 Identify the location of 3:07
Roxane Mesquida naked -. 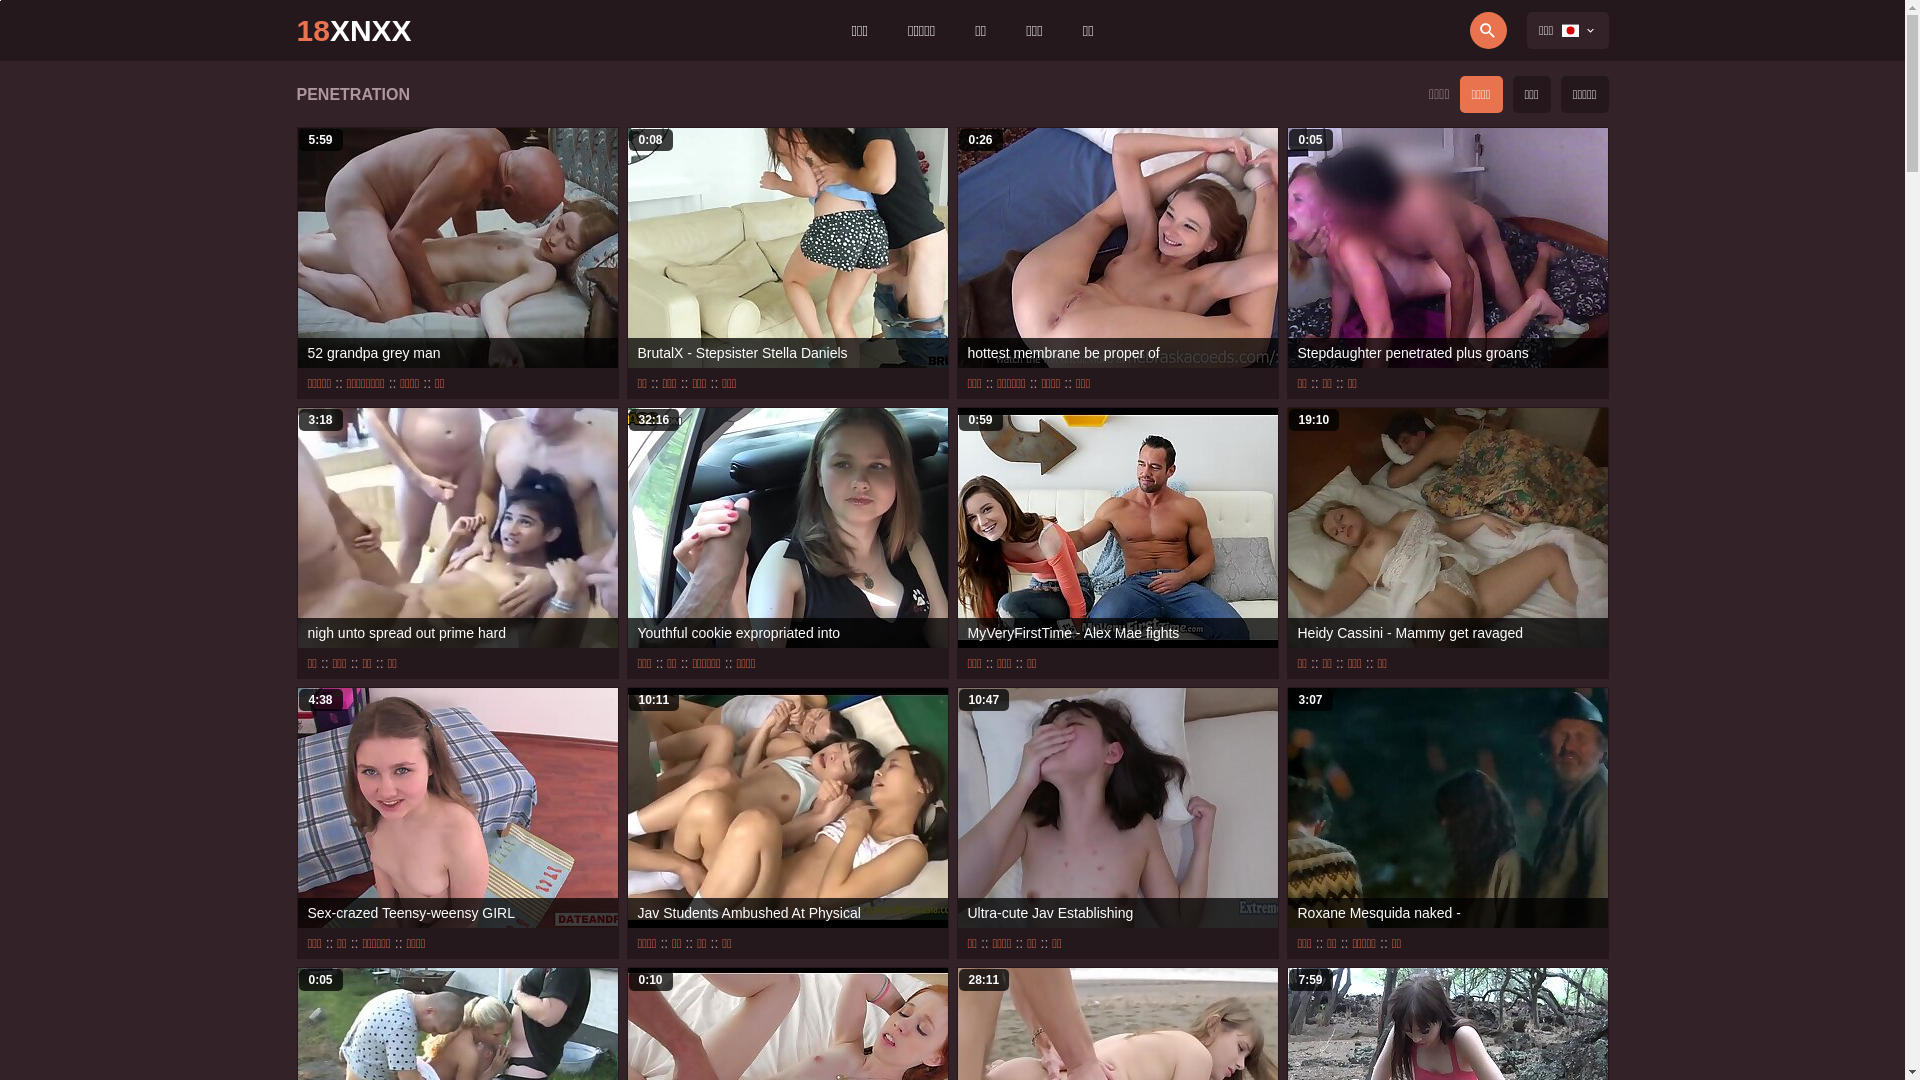
(1448, 808).